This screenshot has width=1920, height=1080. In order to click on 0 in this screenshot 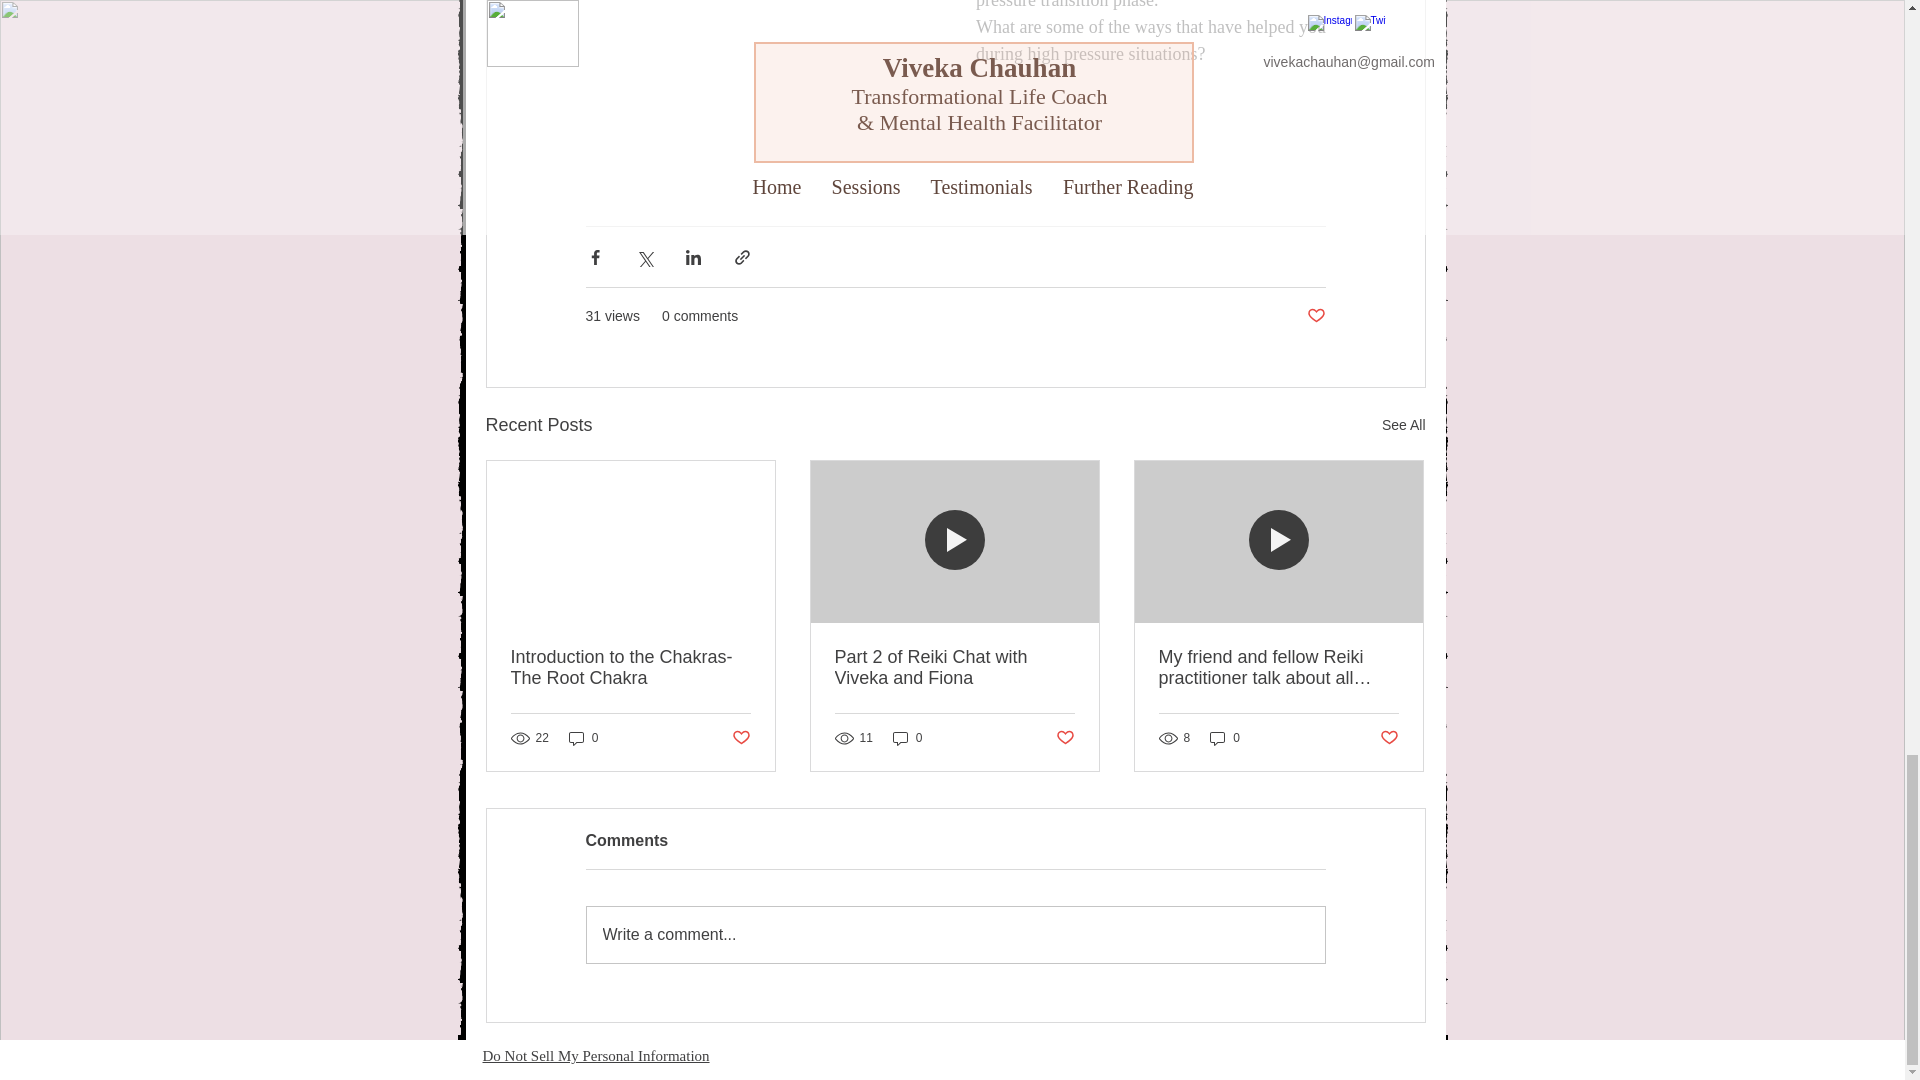, I will do `click(583, 738)`.